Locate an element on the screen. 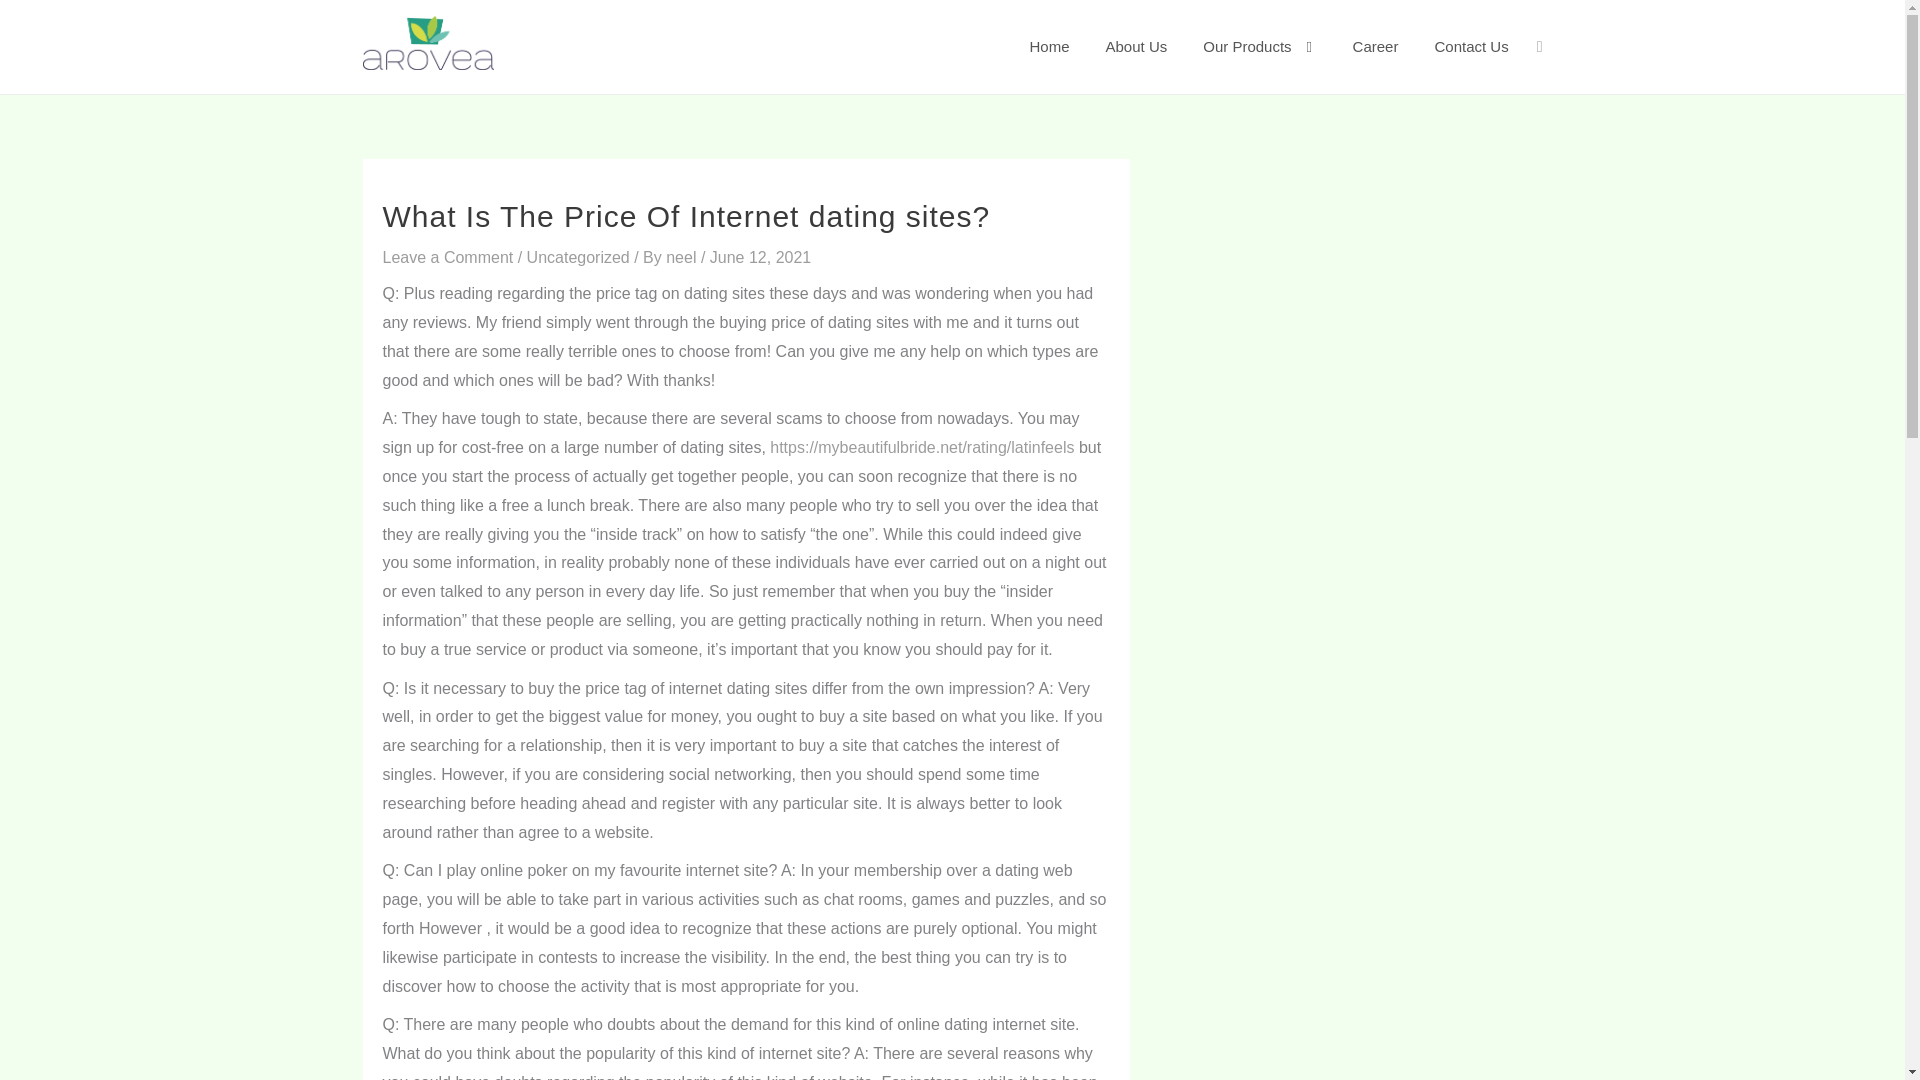 Image resolution: width=1920 pixels, height=1080 pixels. View all posts by neel is located at coordinates (683, 257).